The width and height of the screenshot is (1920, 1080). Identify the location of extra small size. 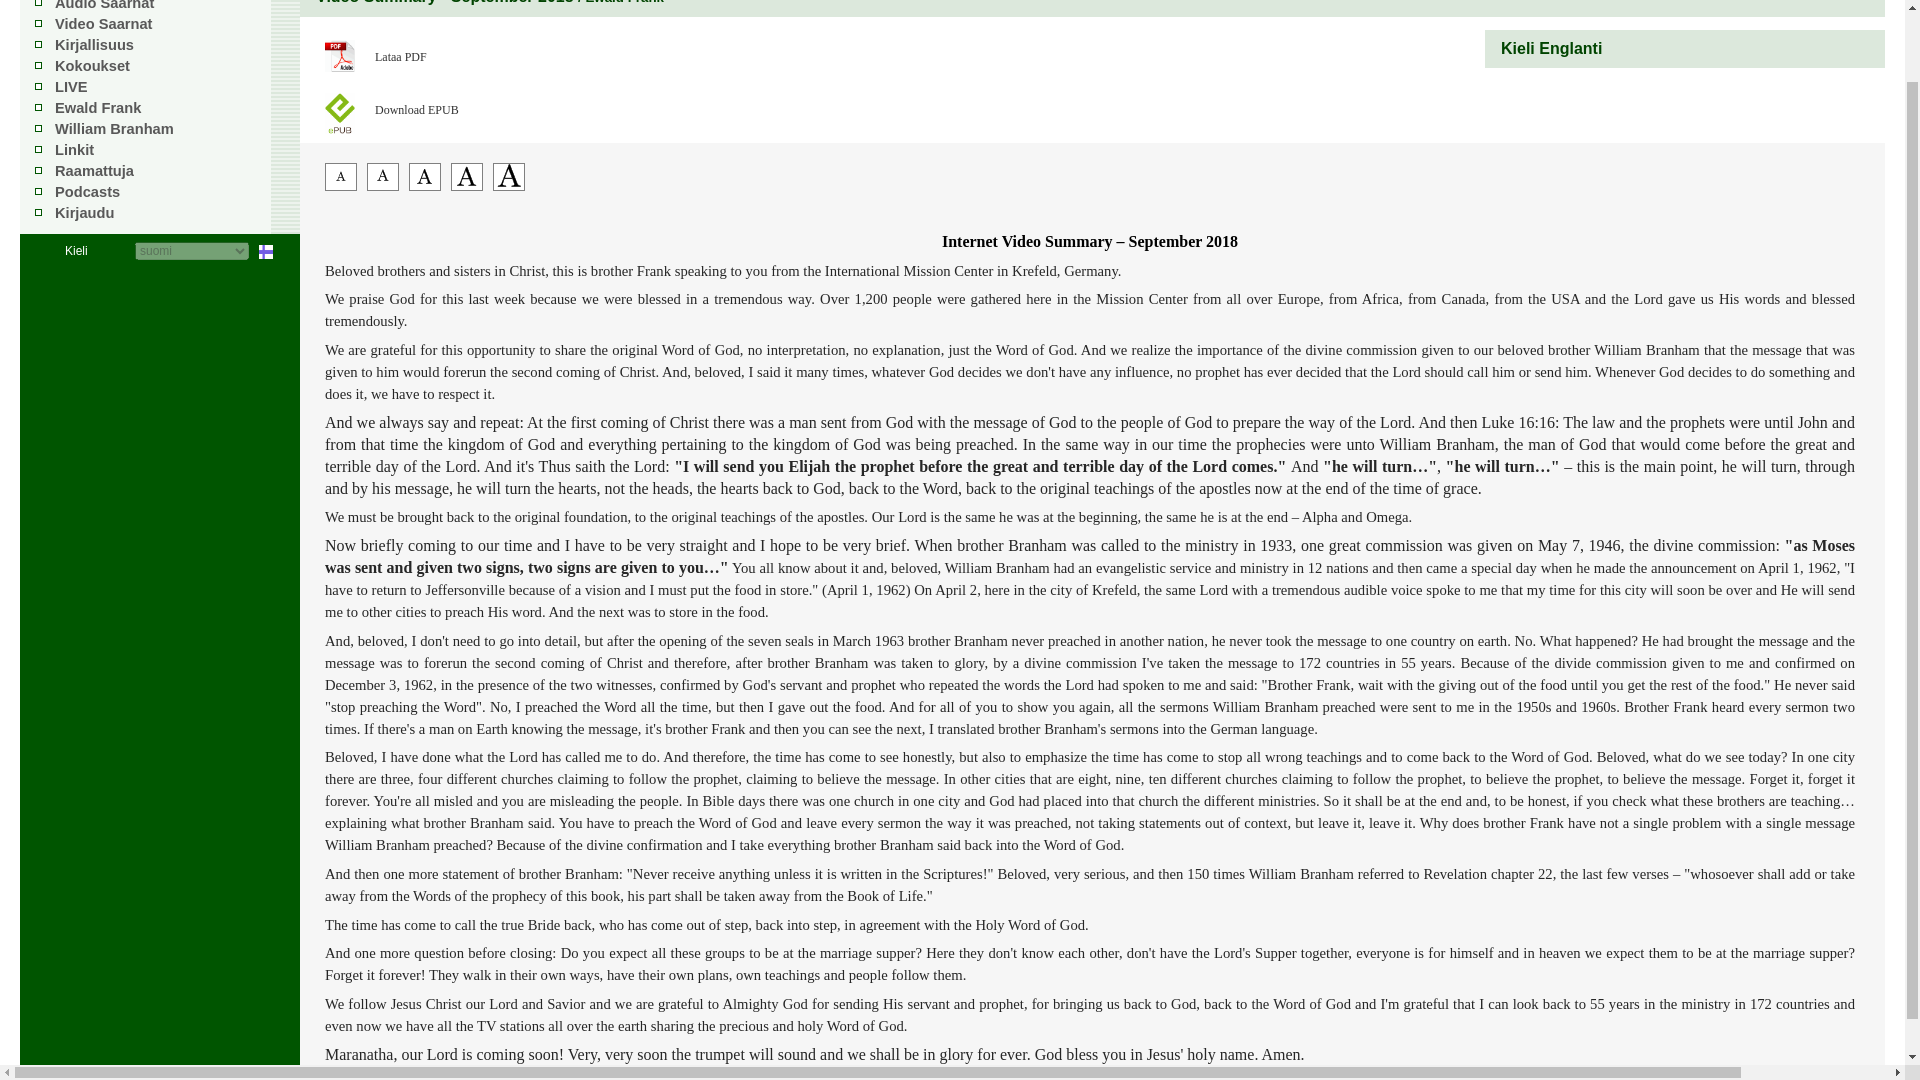
(340, 186).